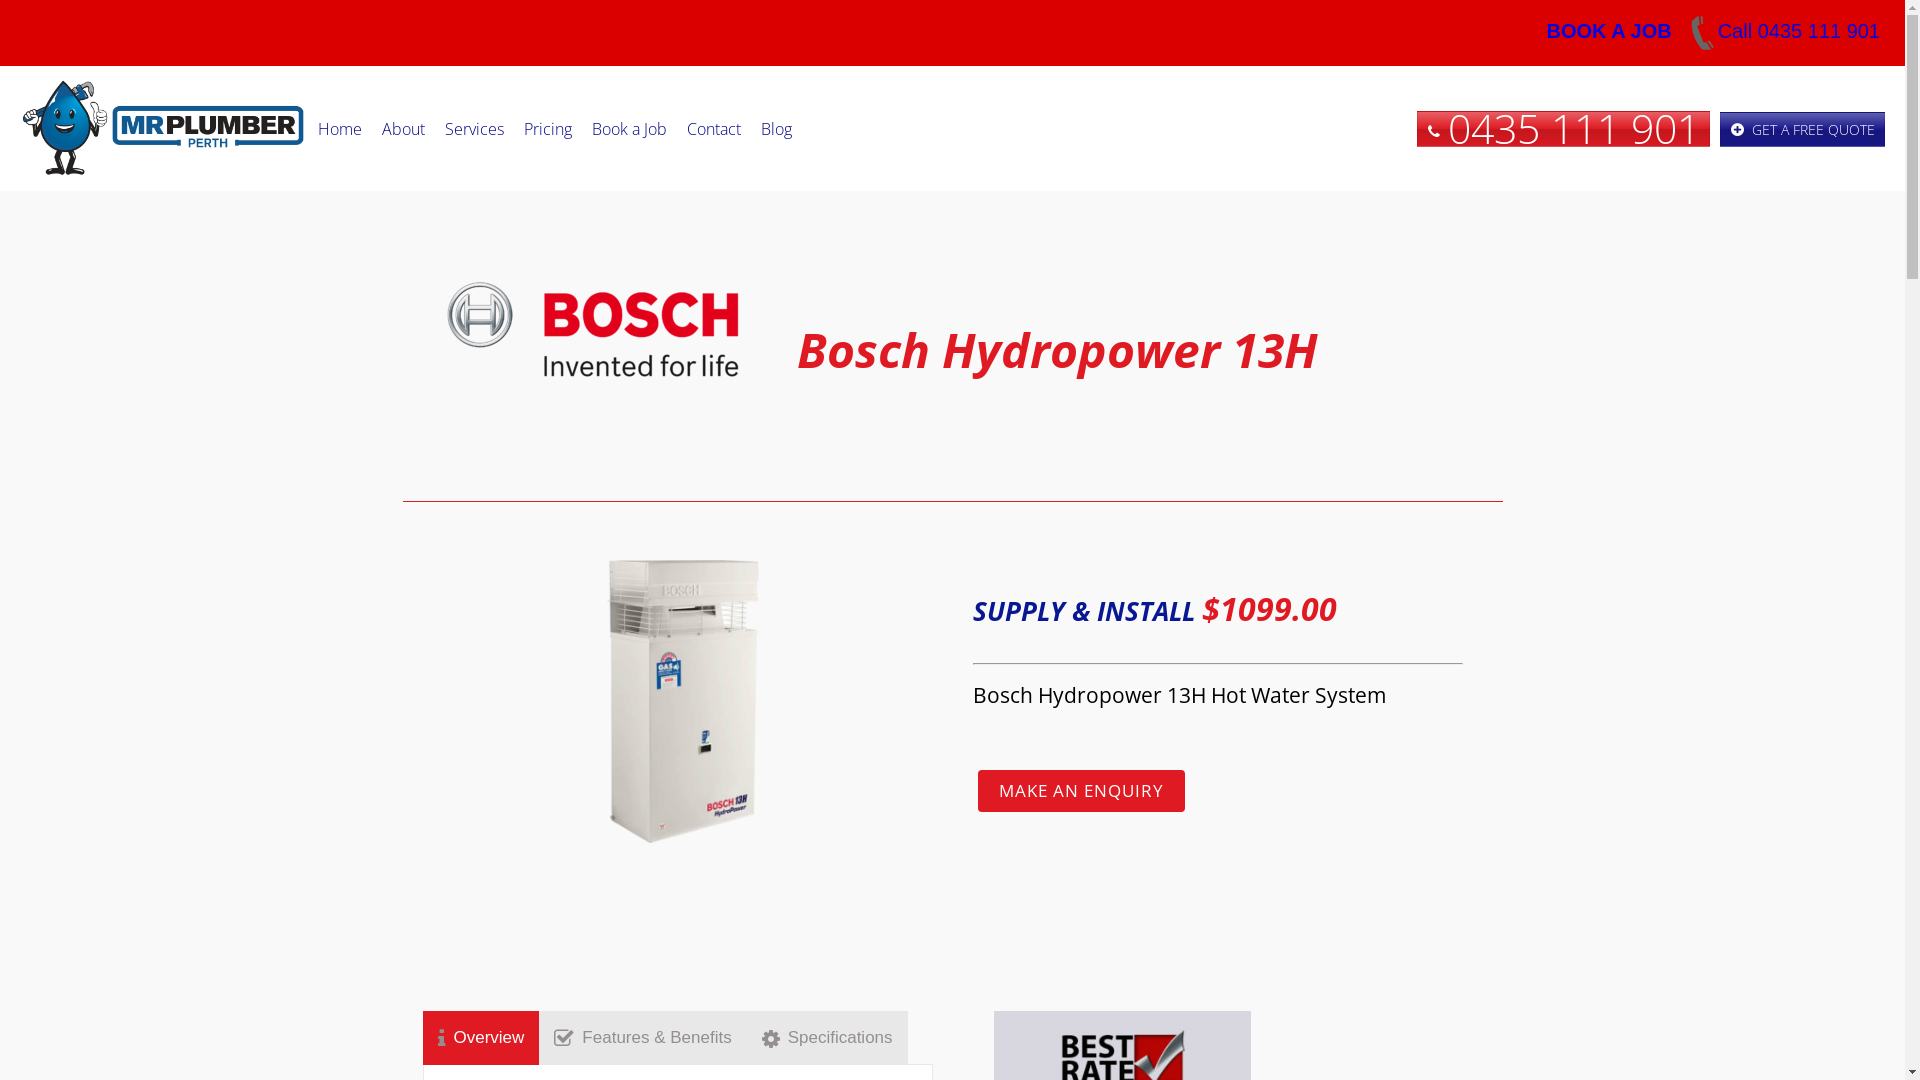 Image resolution: width=1920 pixels, height=1080 pixels. What do you see at coordinates (828, 1038) in the screenshot?
I see `Specifications` at bounding box center [828, 1038].